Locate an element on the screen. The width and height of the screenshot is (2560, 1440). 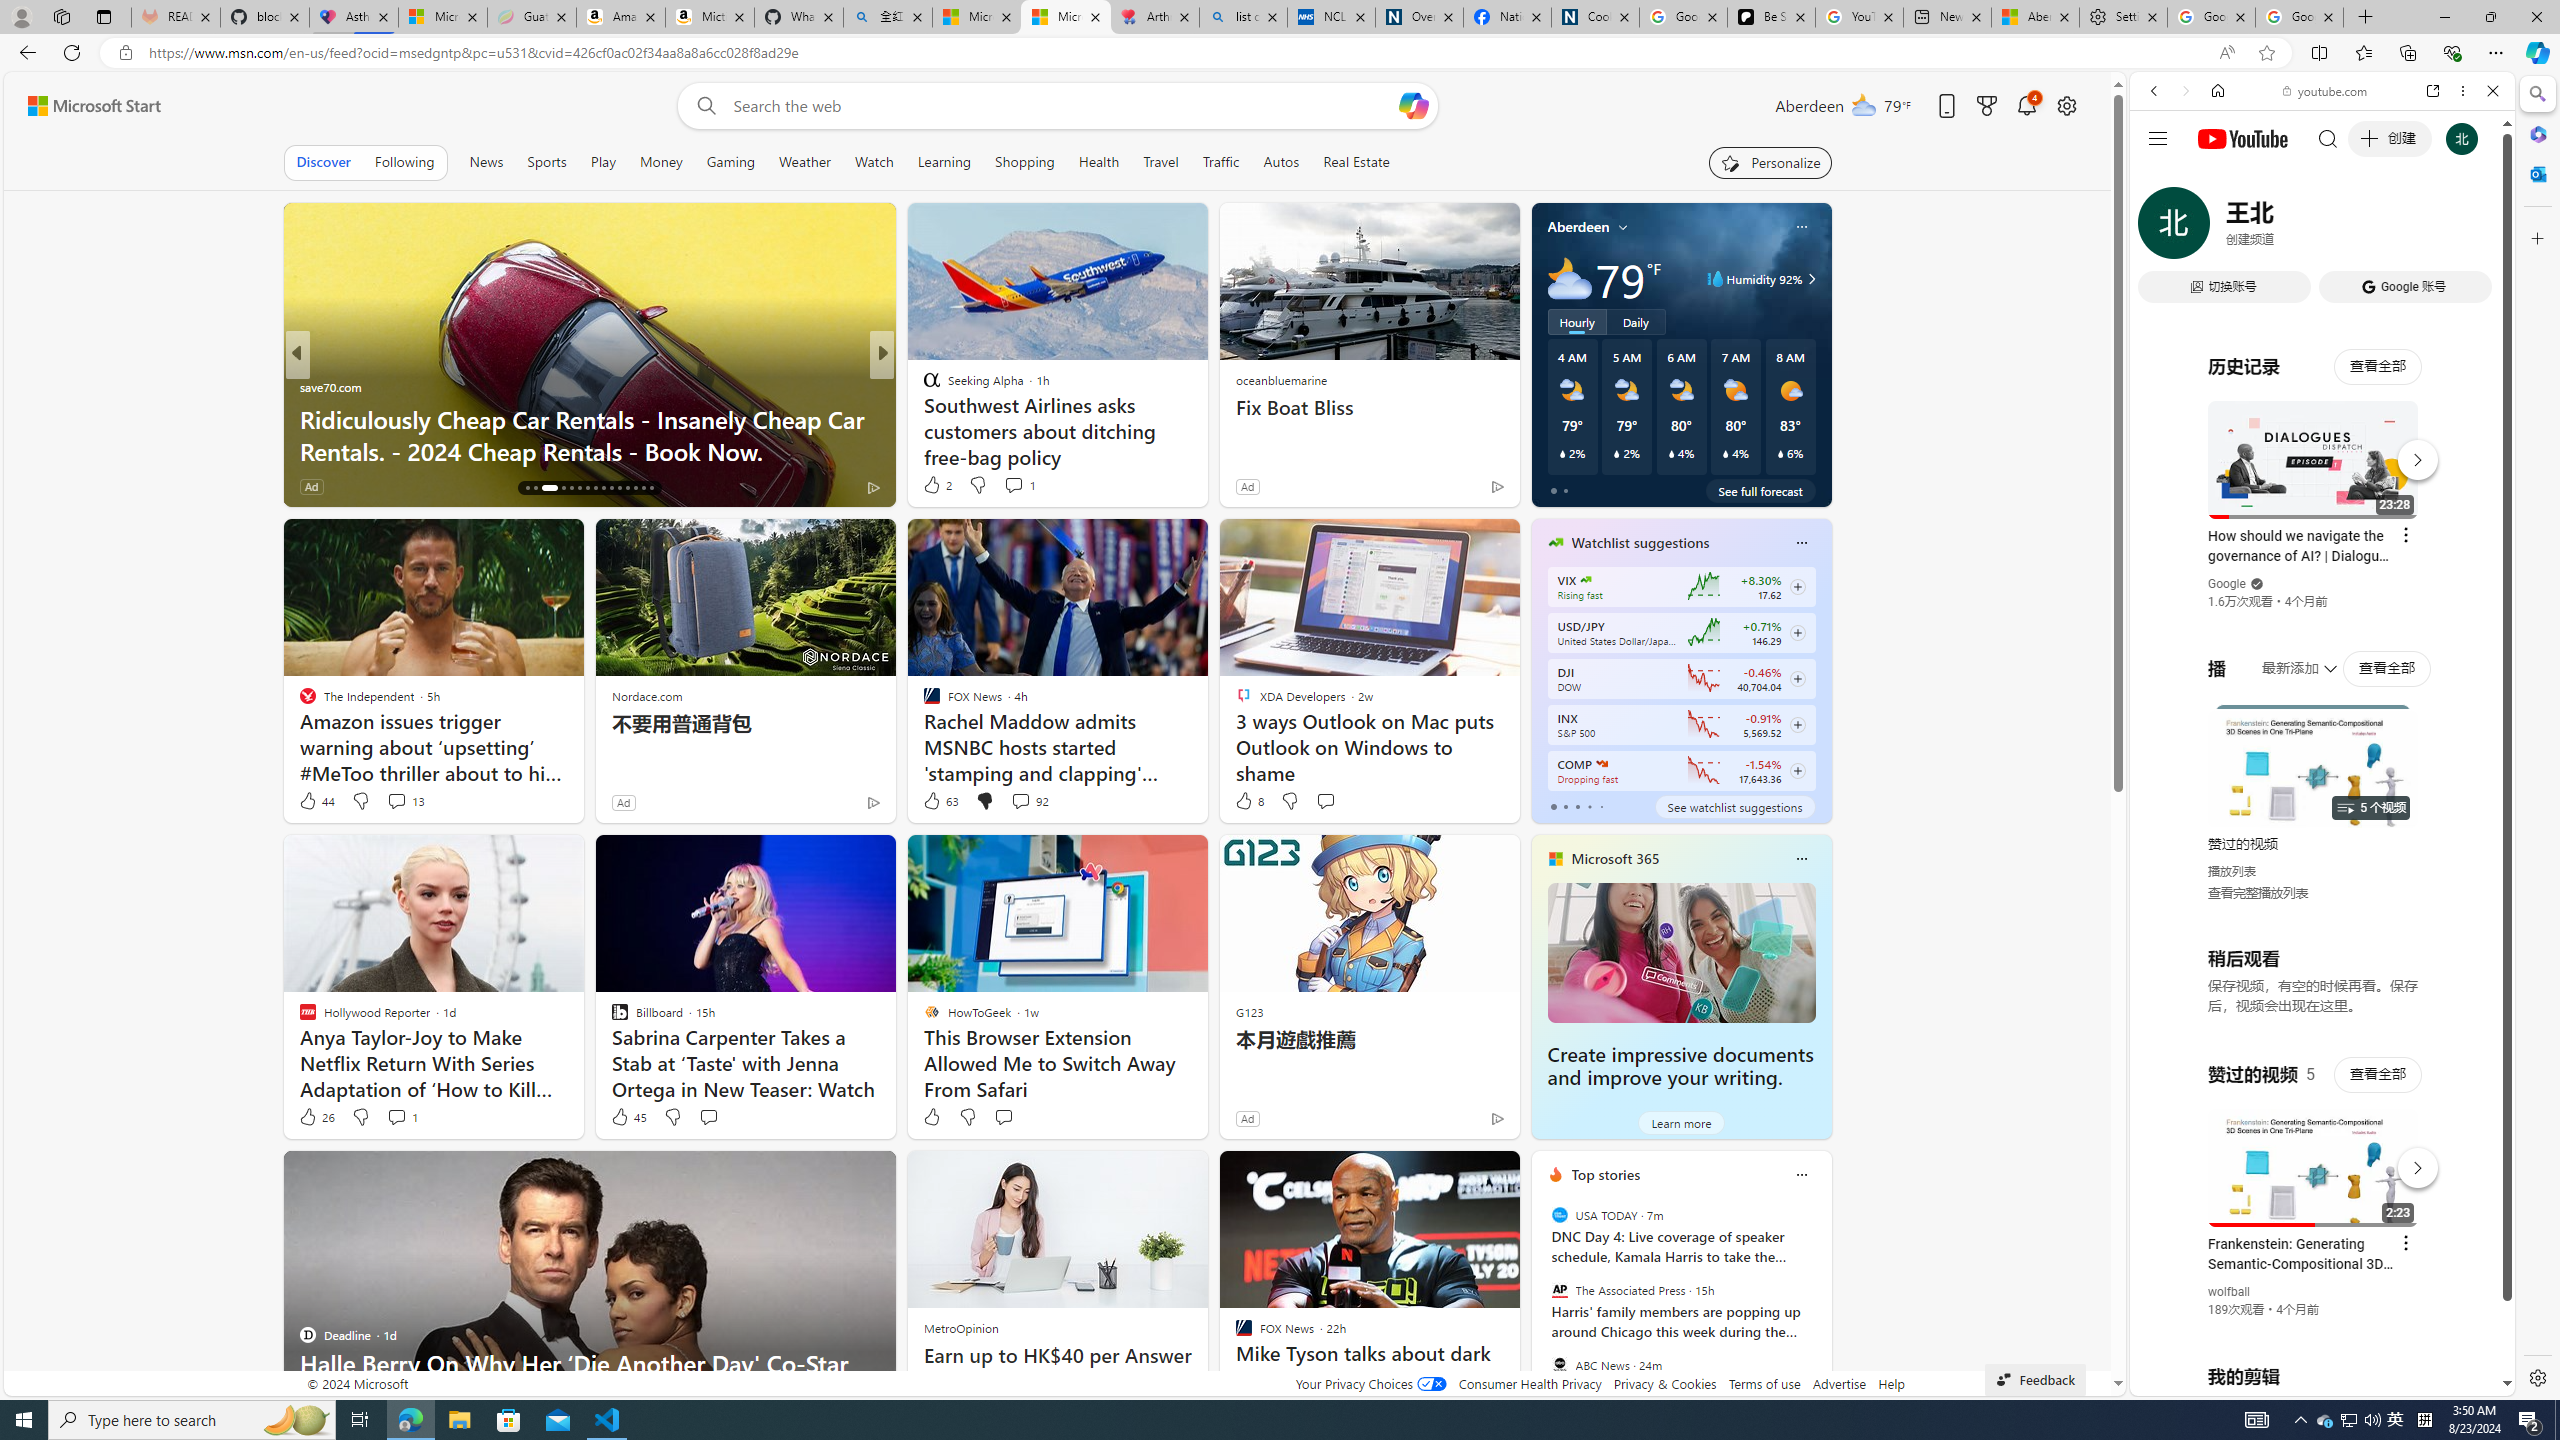
Start the conversation is located at coordinates (1003, 1117).